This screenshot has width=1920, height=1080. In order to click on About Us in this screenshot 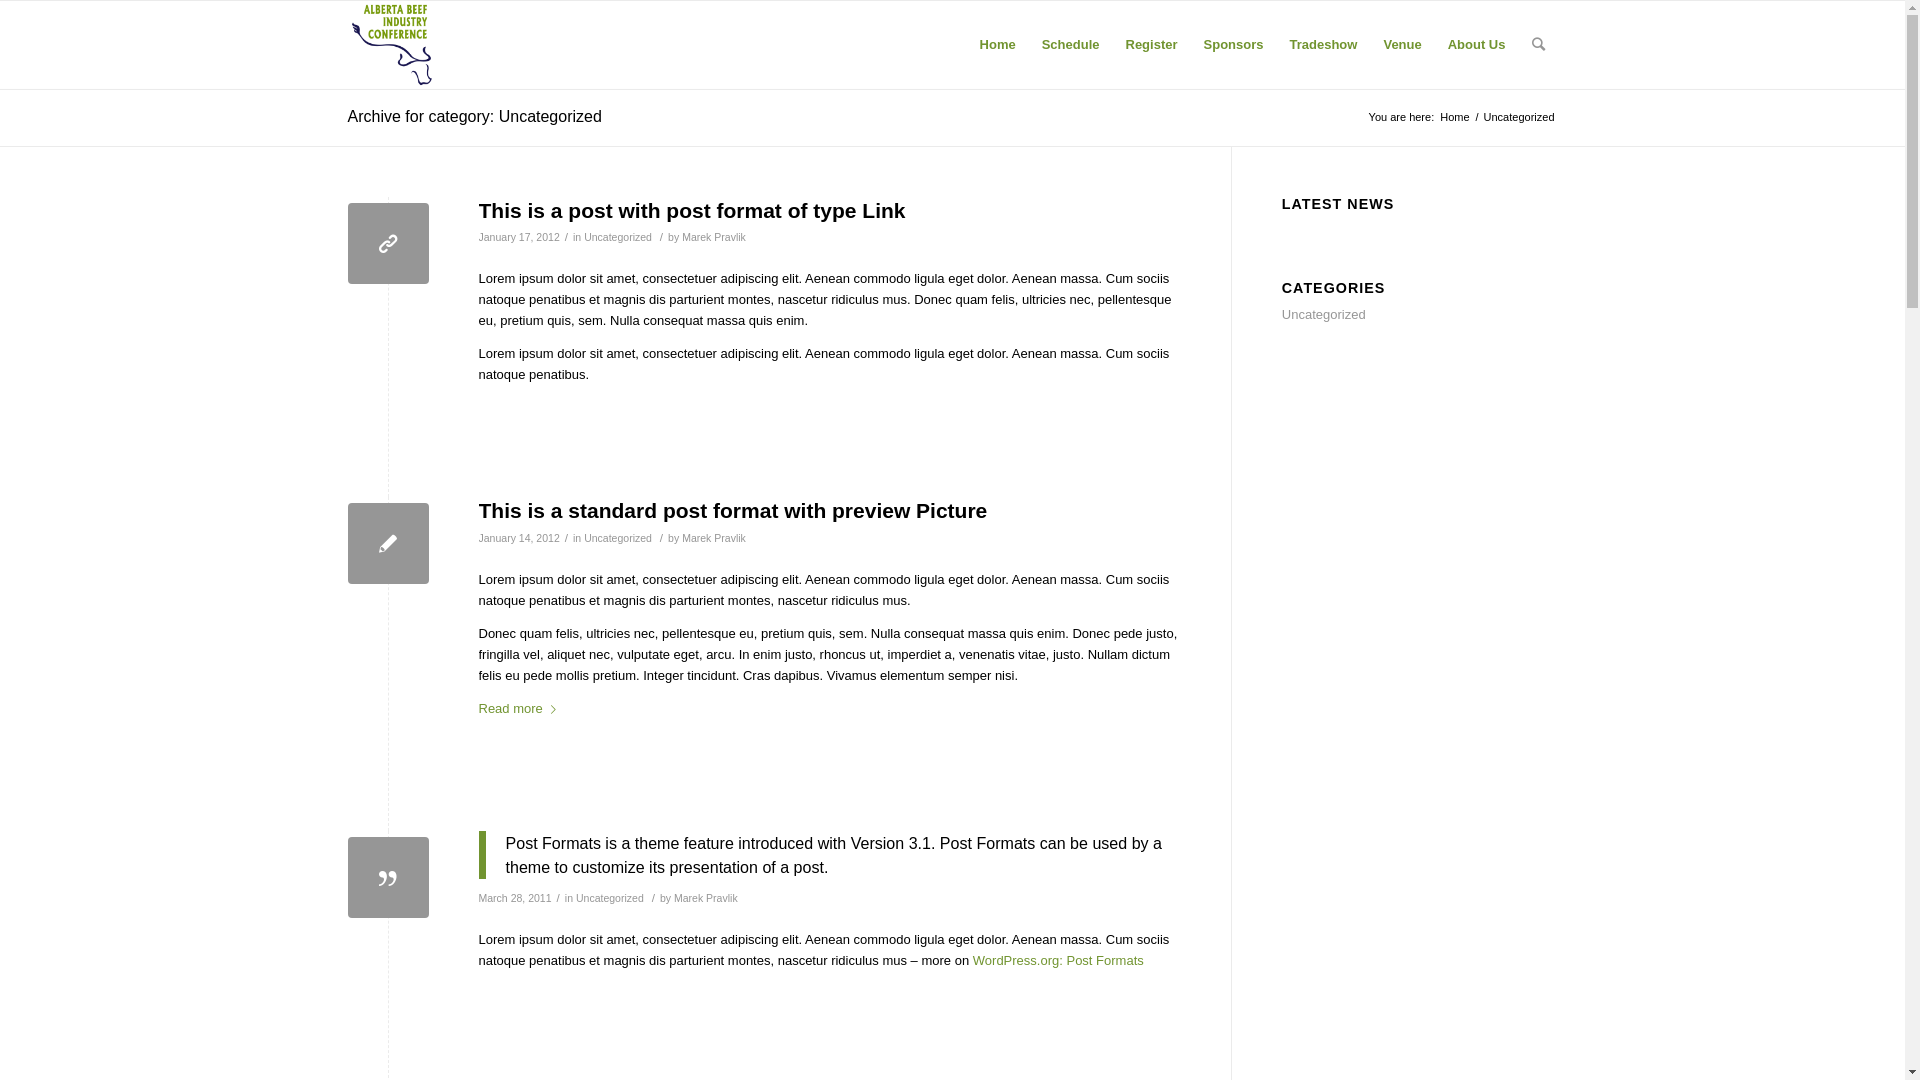, I will do `click(1477, 45)`.